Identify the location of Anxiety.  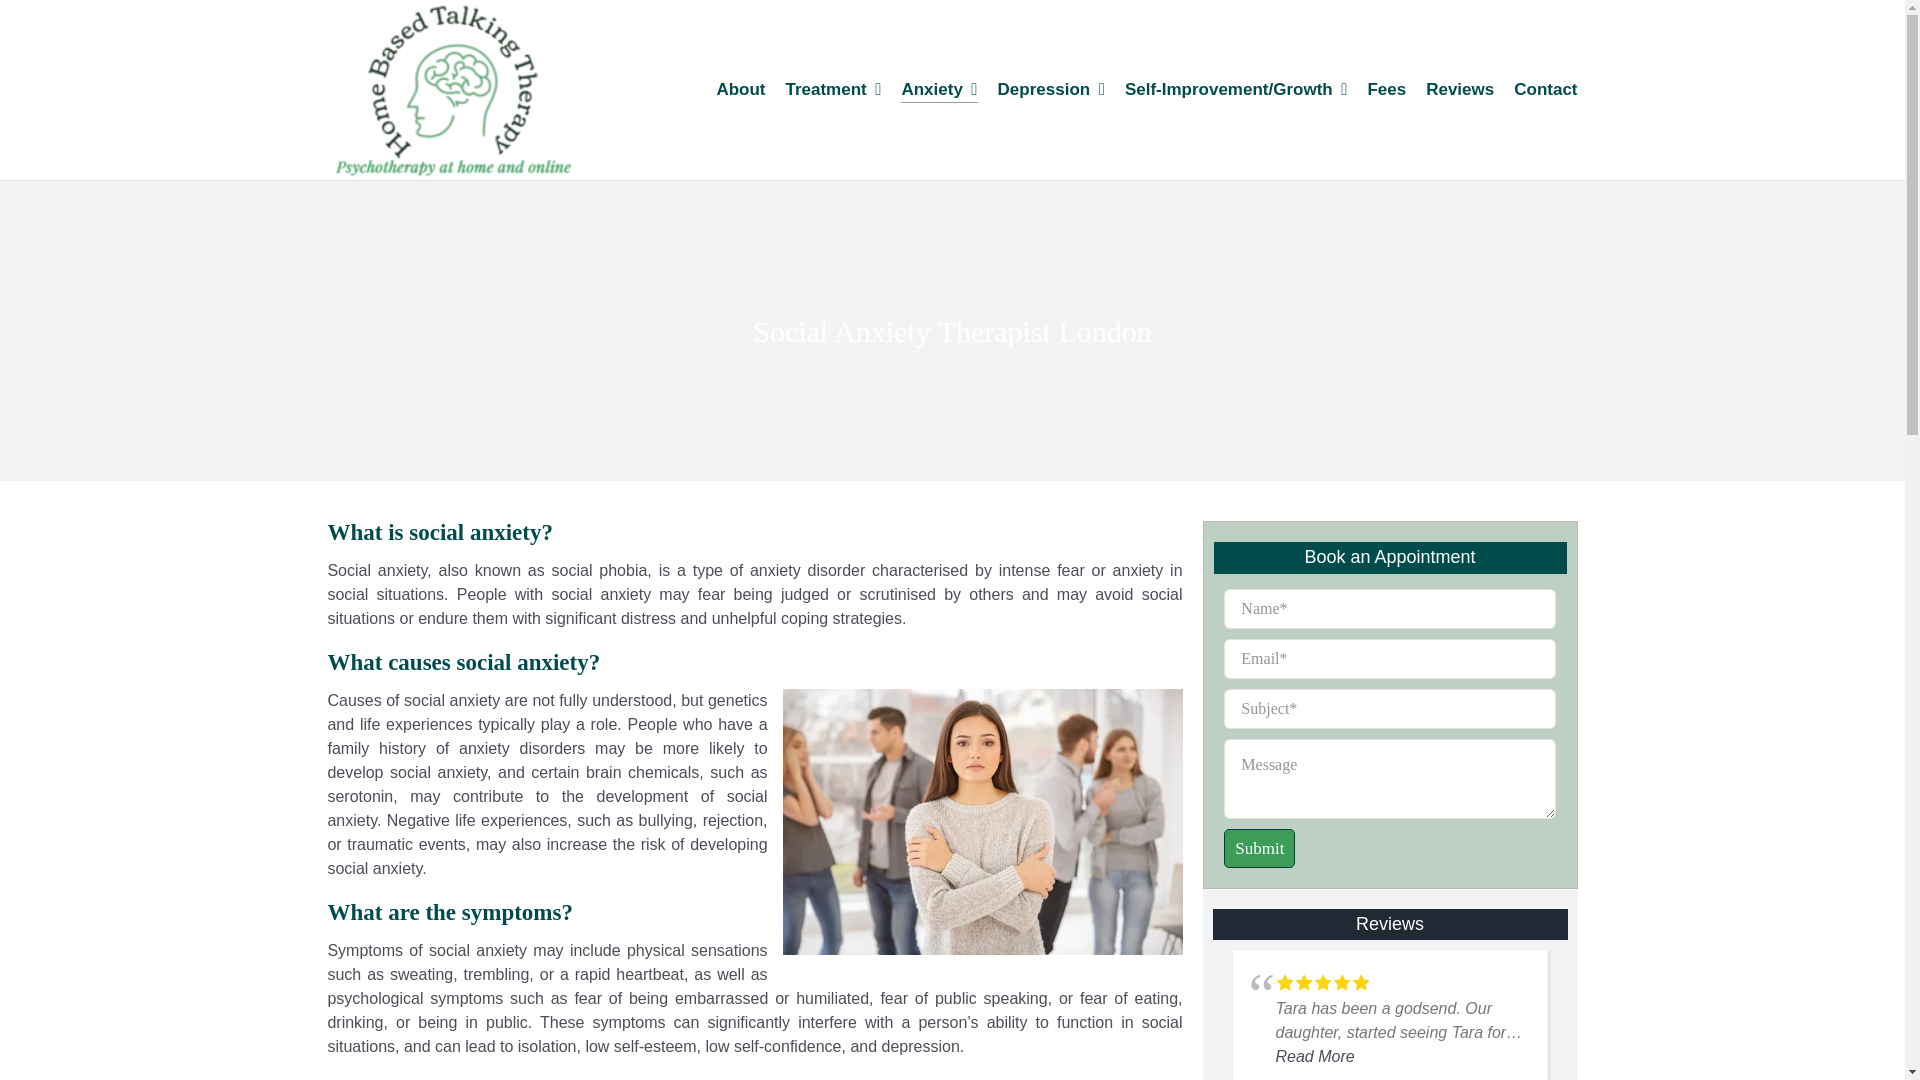
(938, 90).